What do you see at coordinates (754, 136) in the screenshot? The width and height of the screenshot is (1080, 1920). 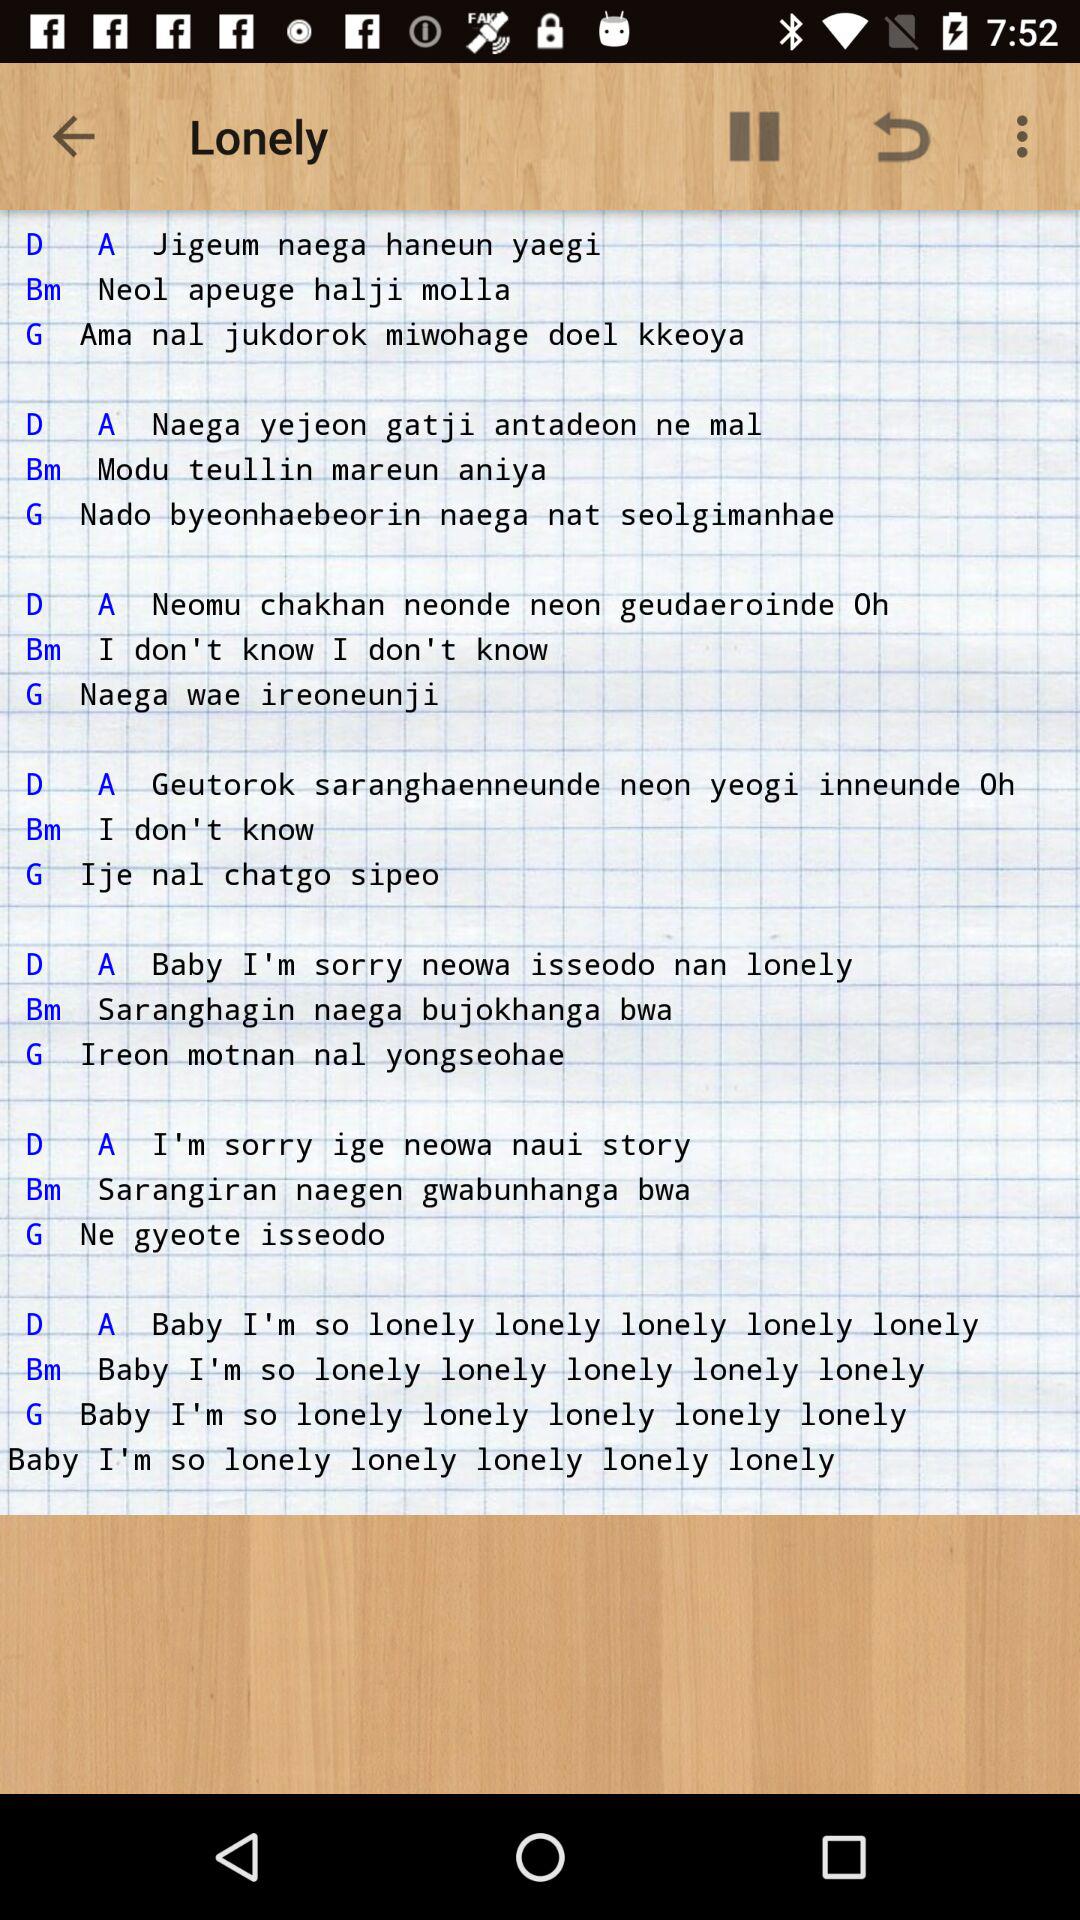 I see `turn on the item to the right of the lonely item` at bounding box center [754, 136].